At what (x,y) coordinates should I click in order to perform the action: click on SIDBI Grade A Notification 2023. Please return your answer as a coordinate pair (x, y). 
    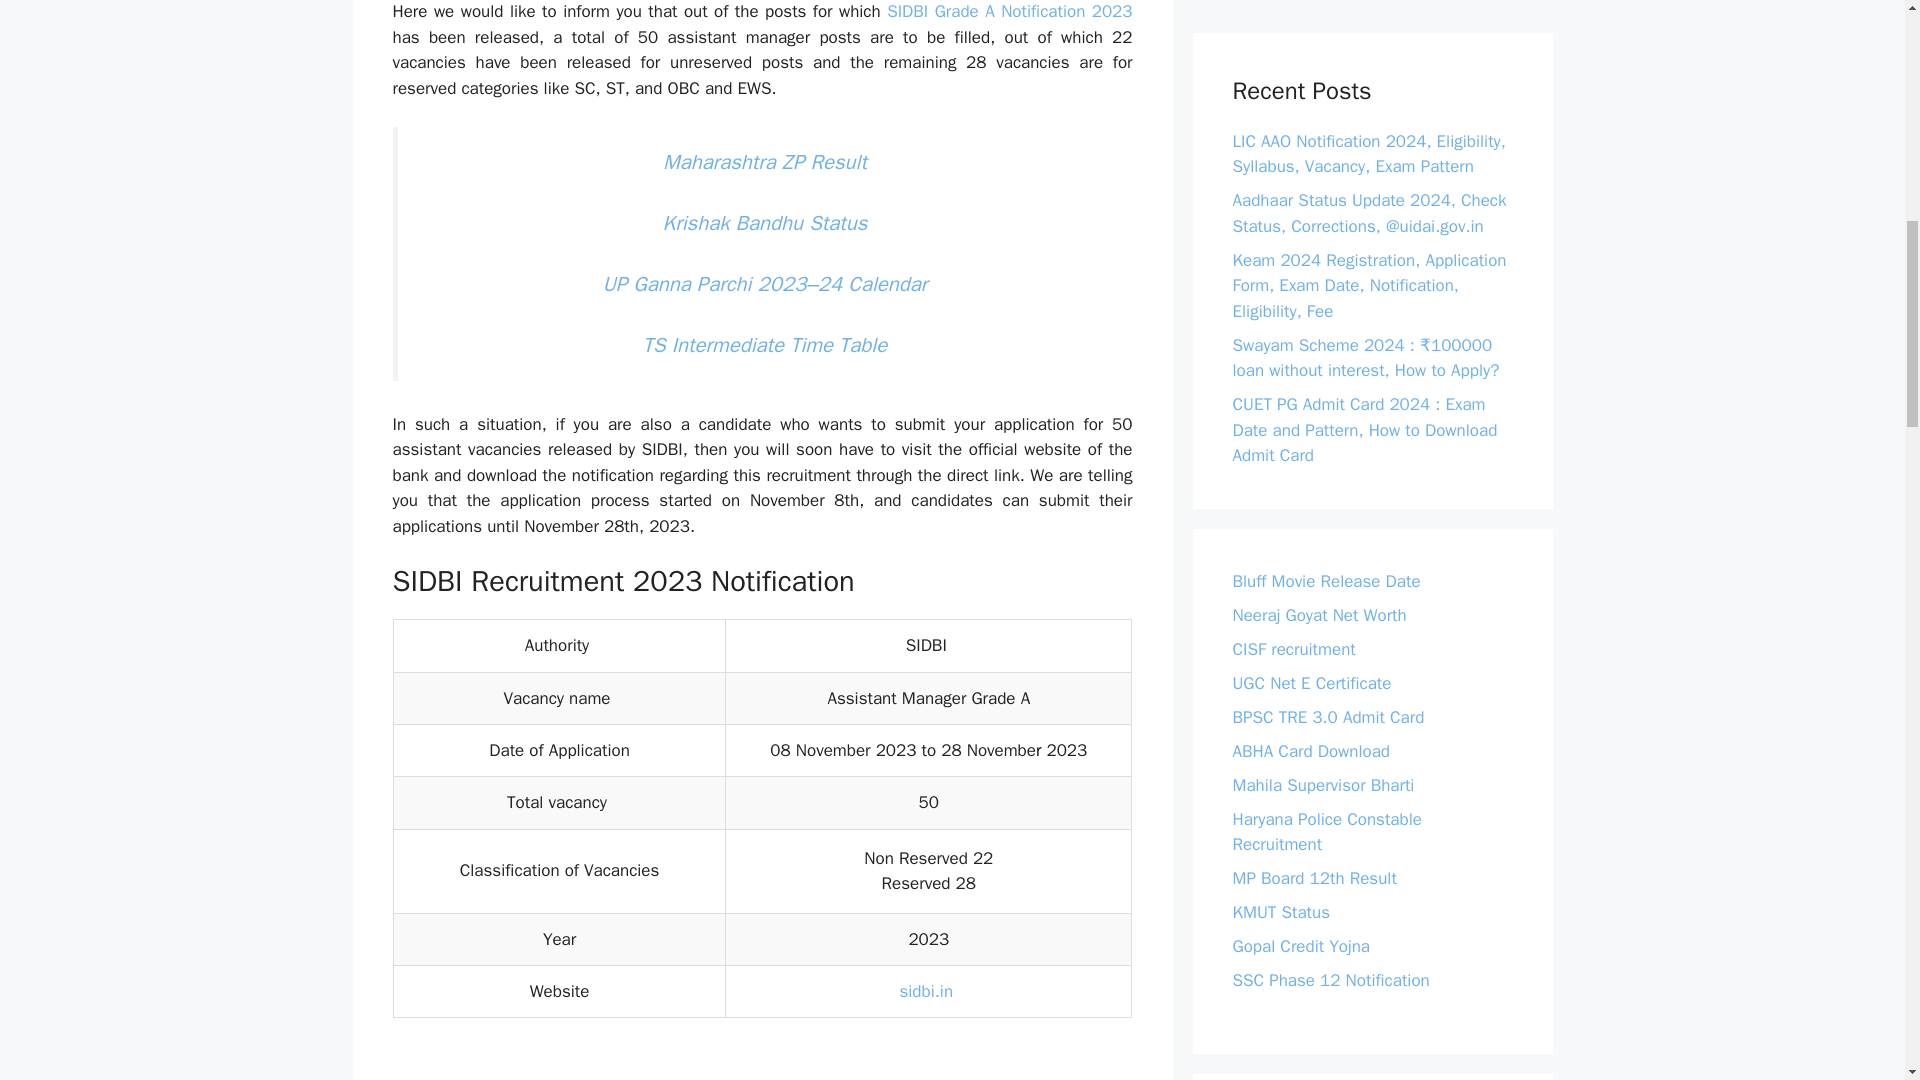
    Looking at the image, I should click on (1010, 11).